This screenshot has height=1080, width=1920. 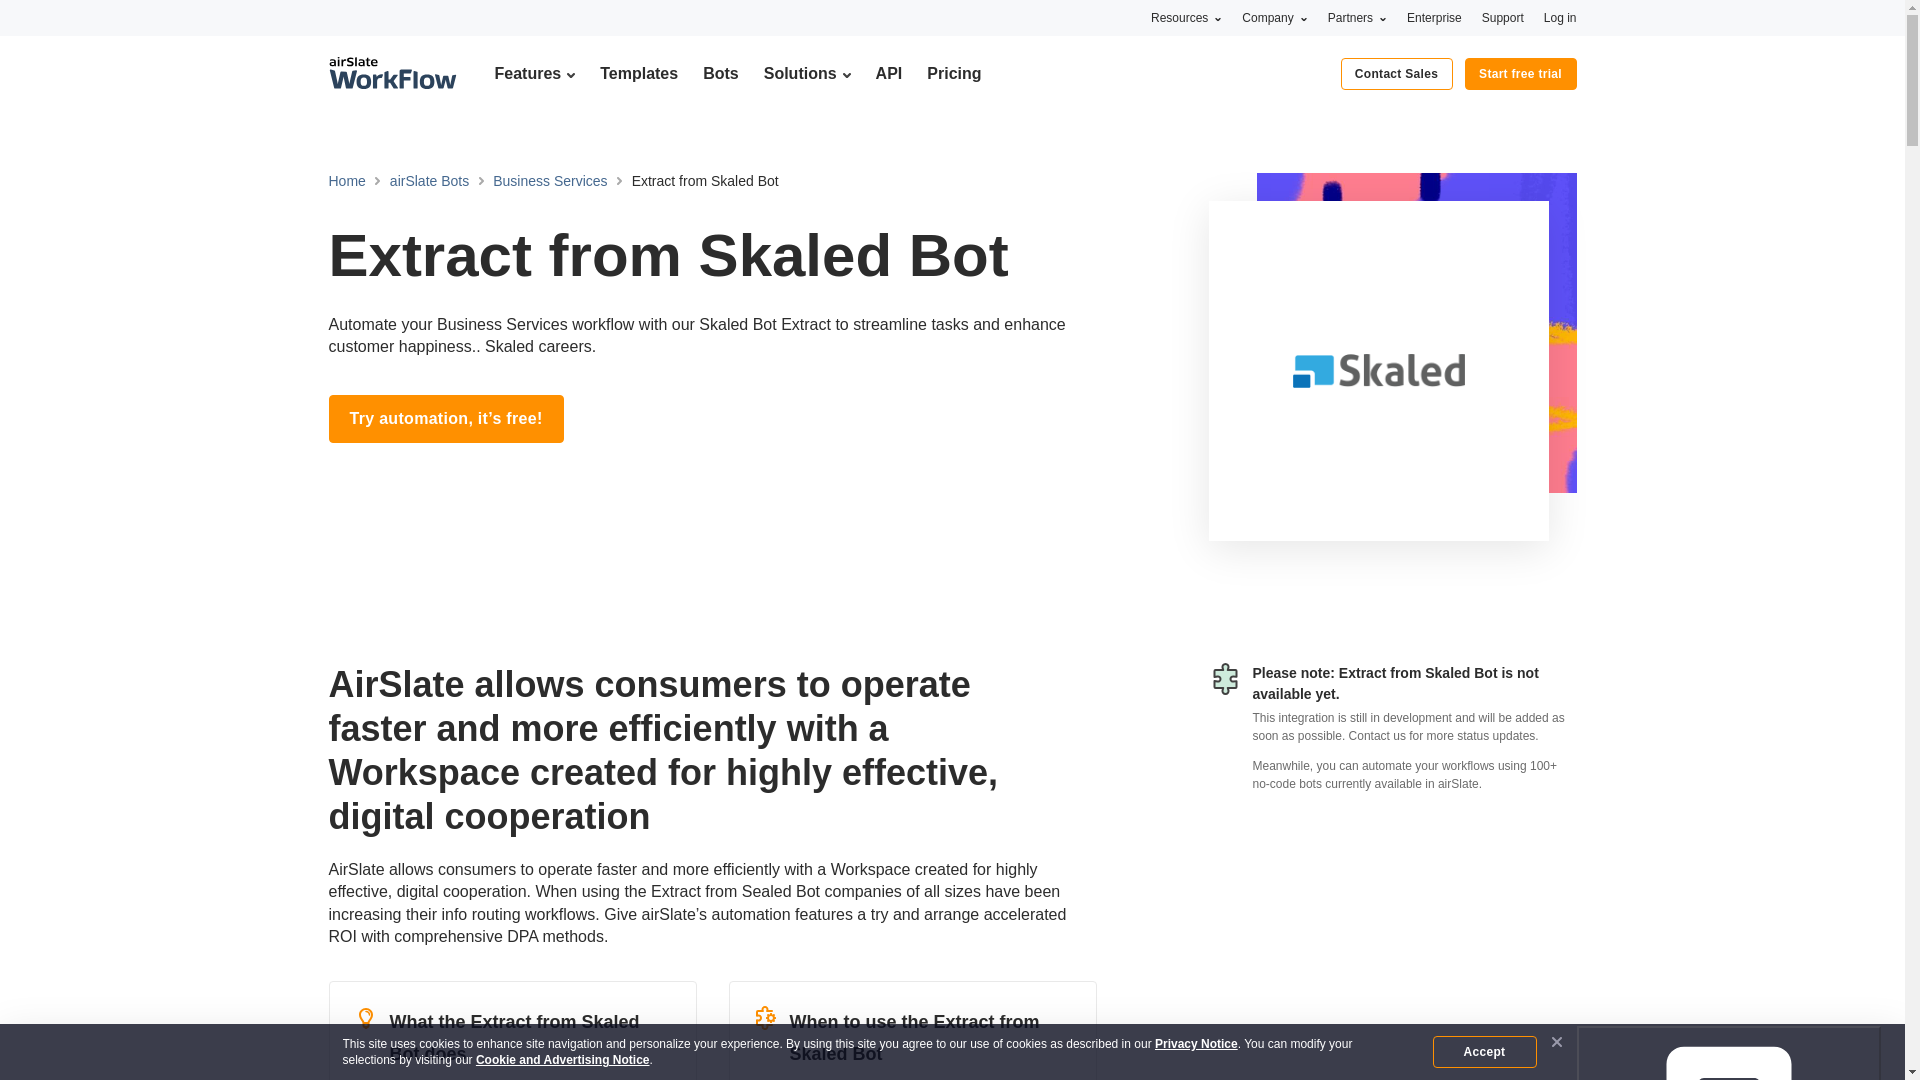 What do you see at coordinates (1434, 17) in the screenshot?
I see `Enterprise` at bounding box center [1434, 17].